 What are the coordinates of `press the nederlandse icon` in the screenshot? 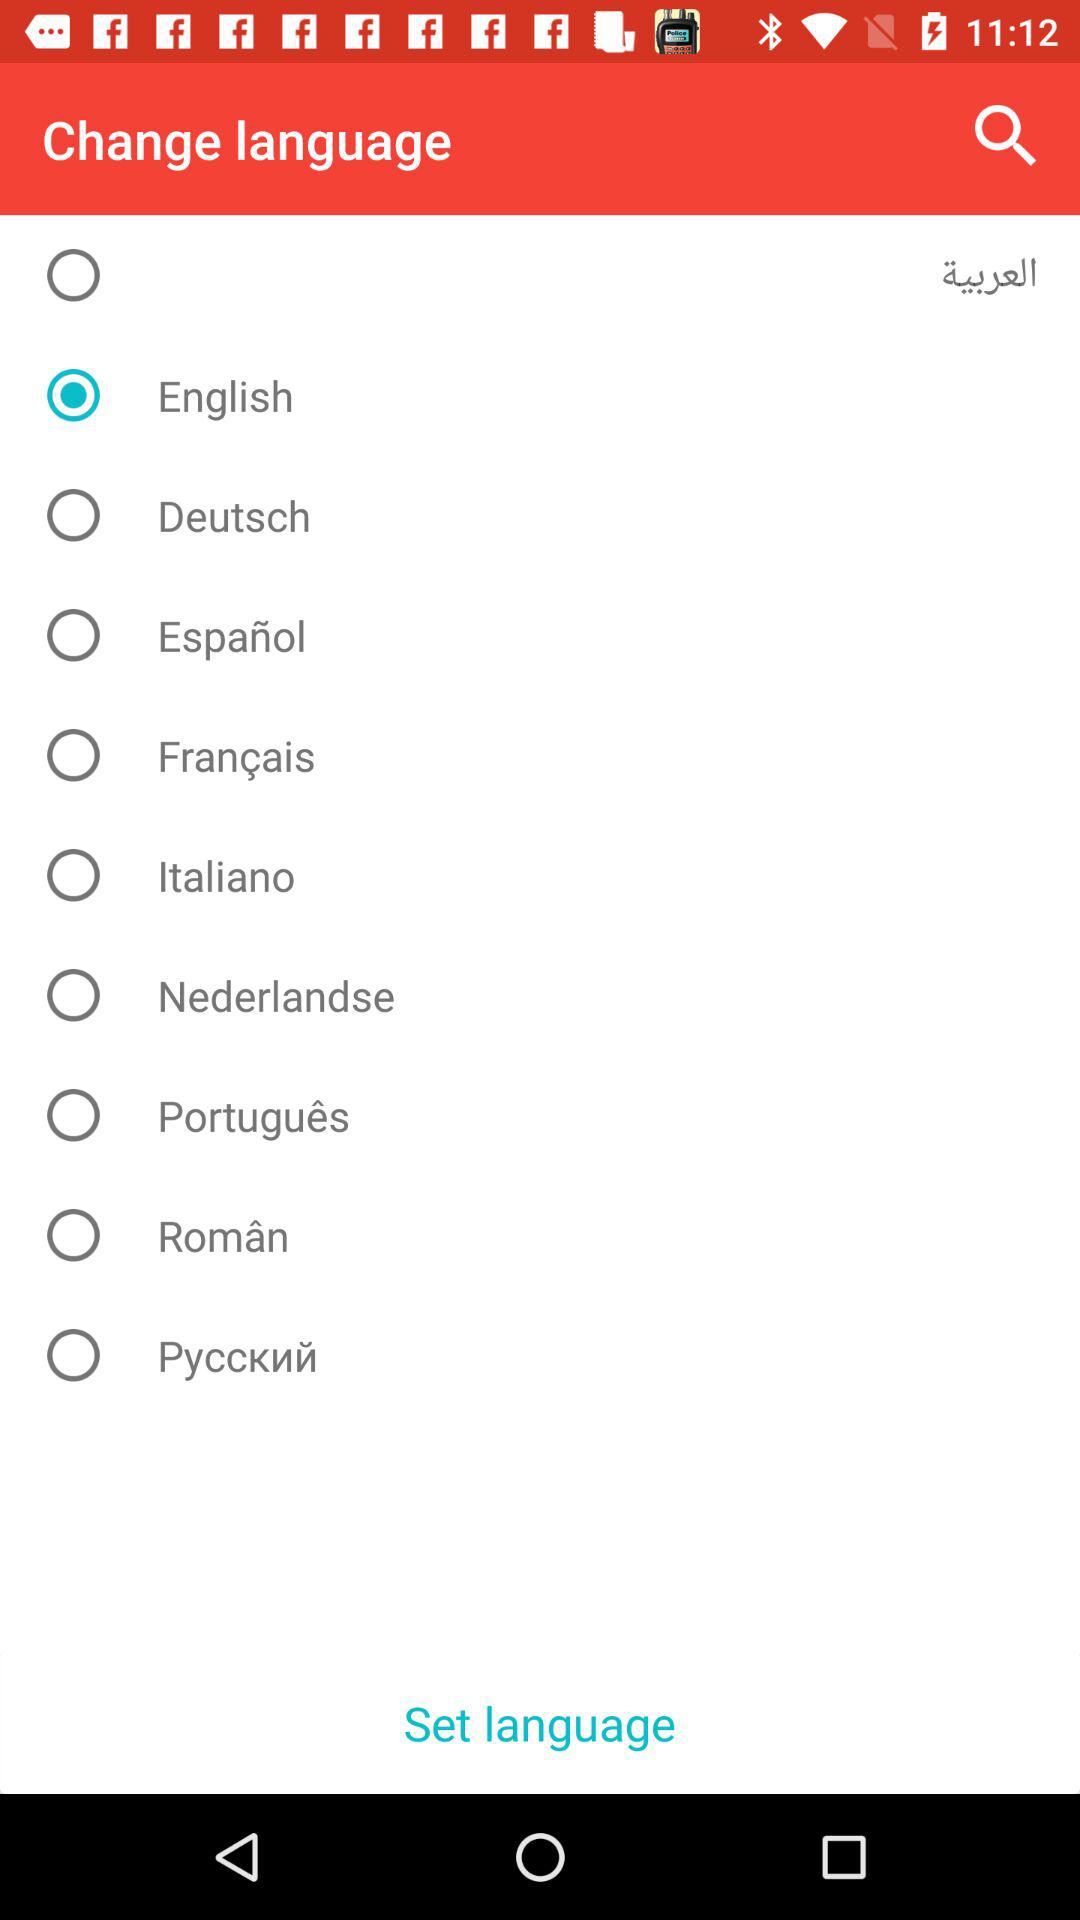 It's located at (556, 995).